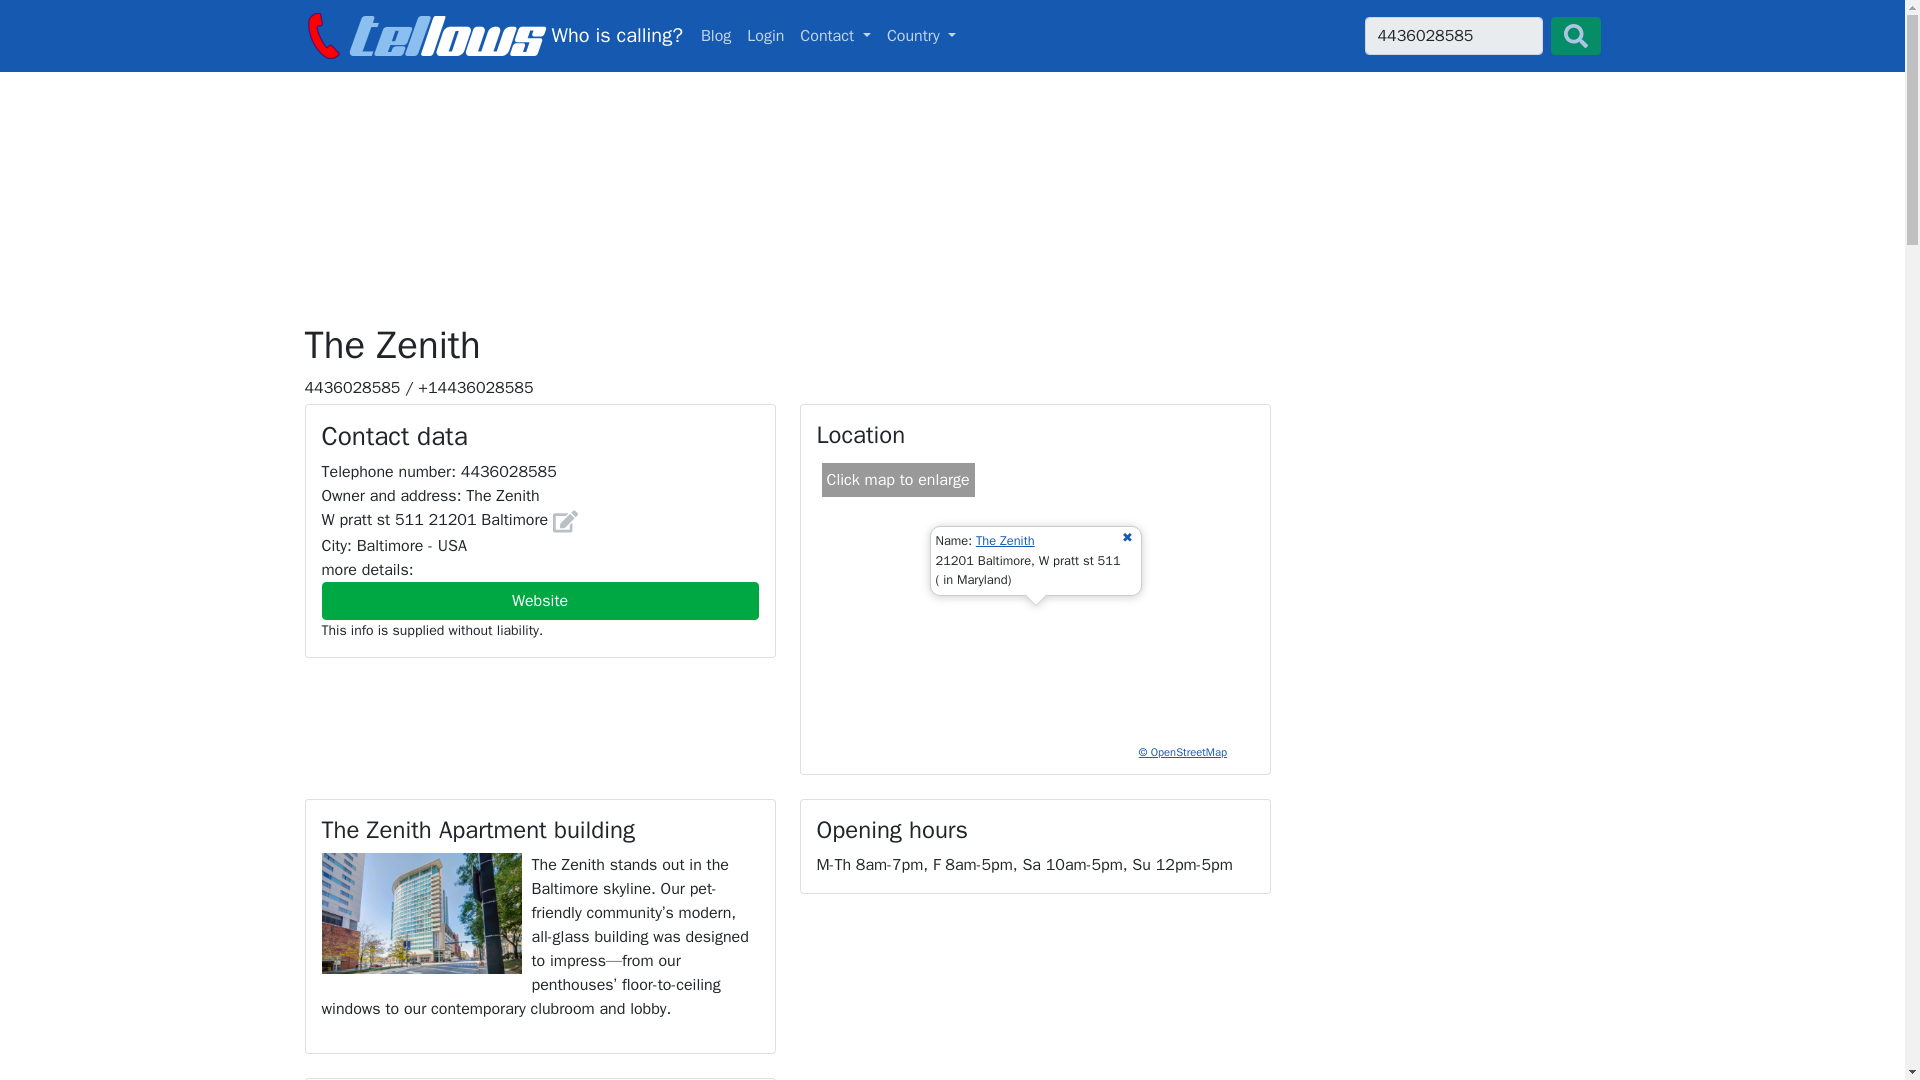 The height and width of the screenshot is (1080, 1920). I want to click on Who is calling?, so click(492, 35).